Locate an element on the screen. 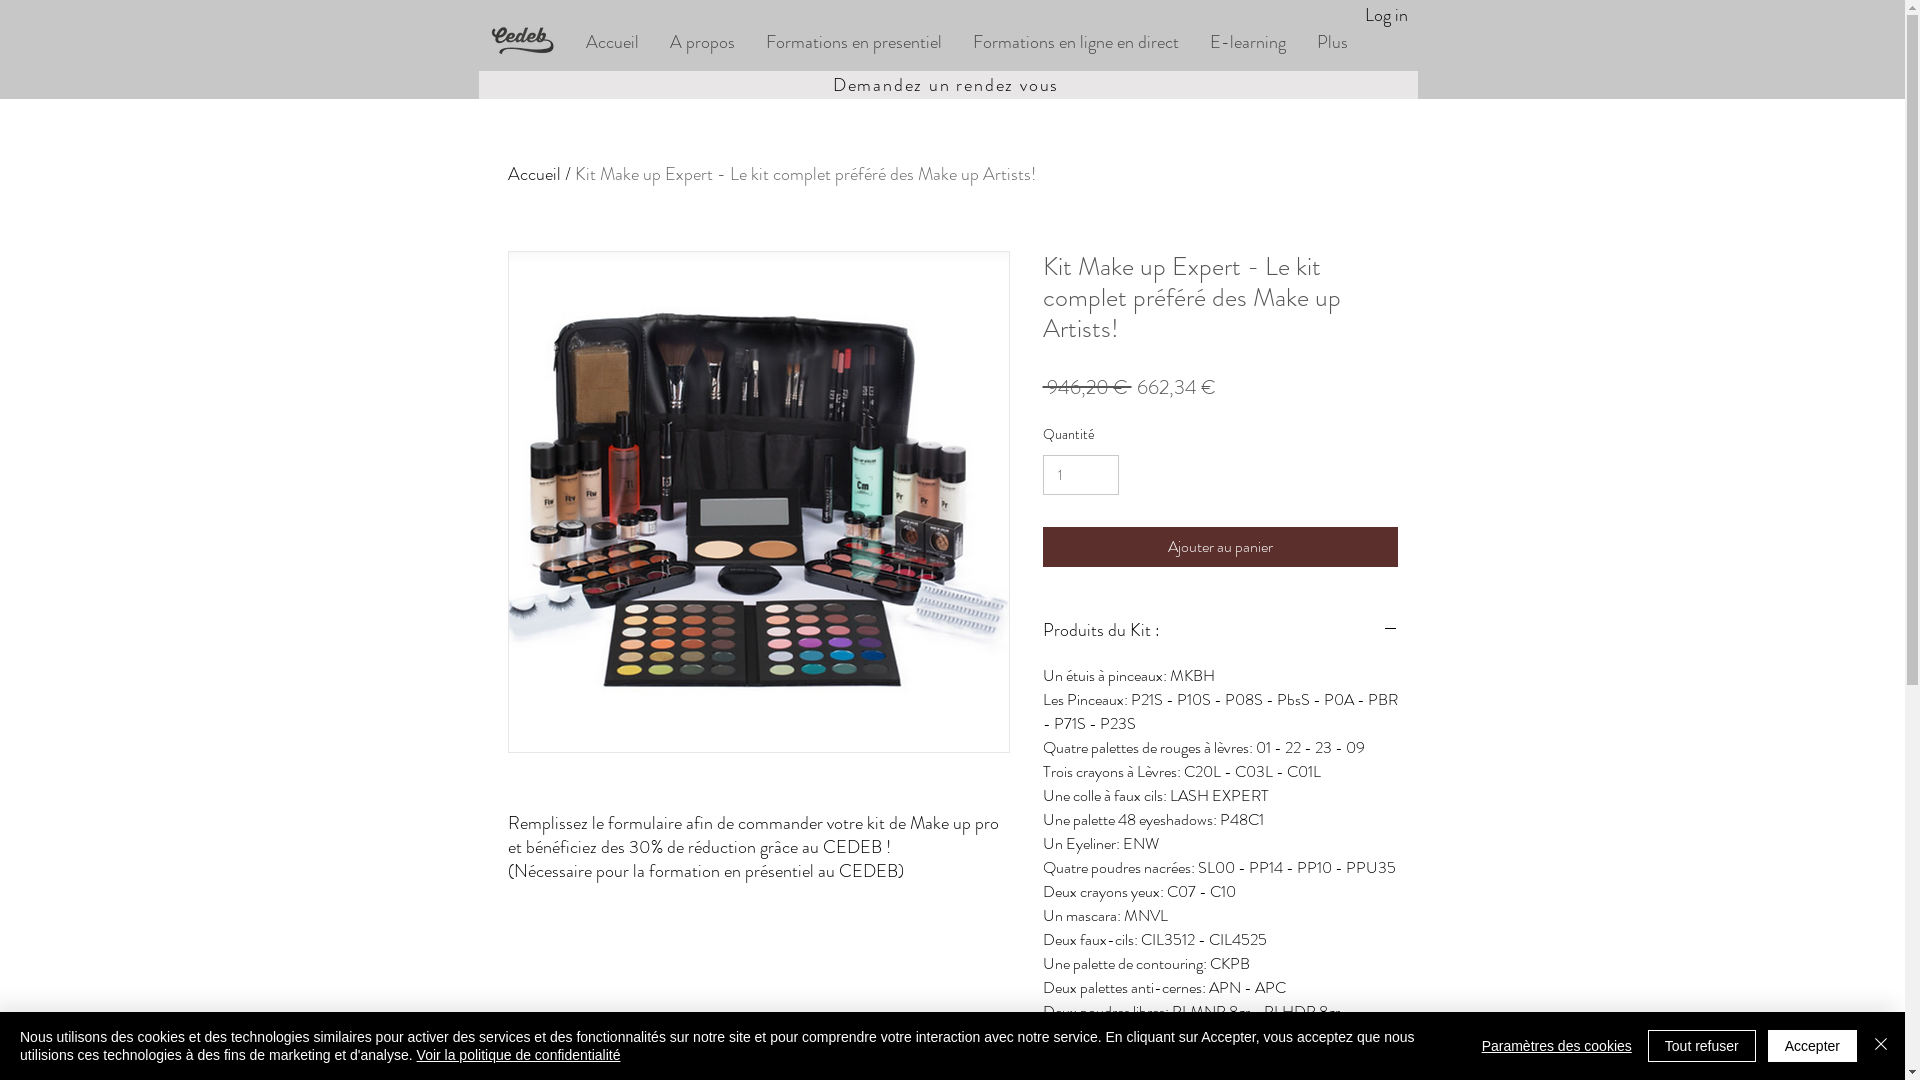 Image resolution: width=1920 pixels, height=1080 pixels. Demandez un rendez vous is located at coordinates (948, 85).